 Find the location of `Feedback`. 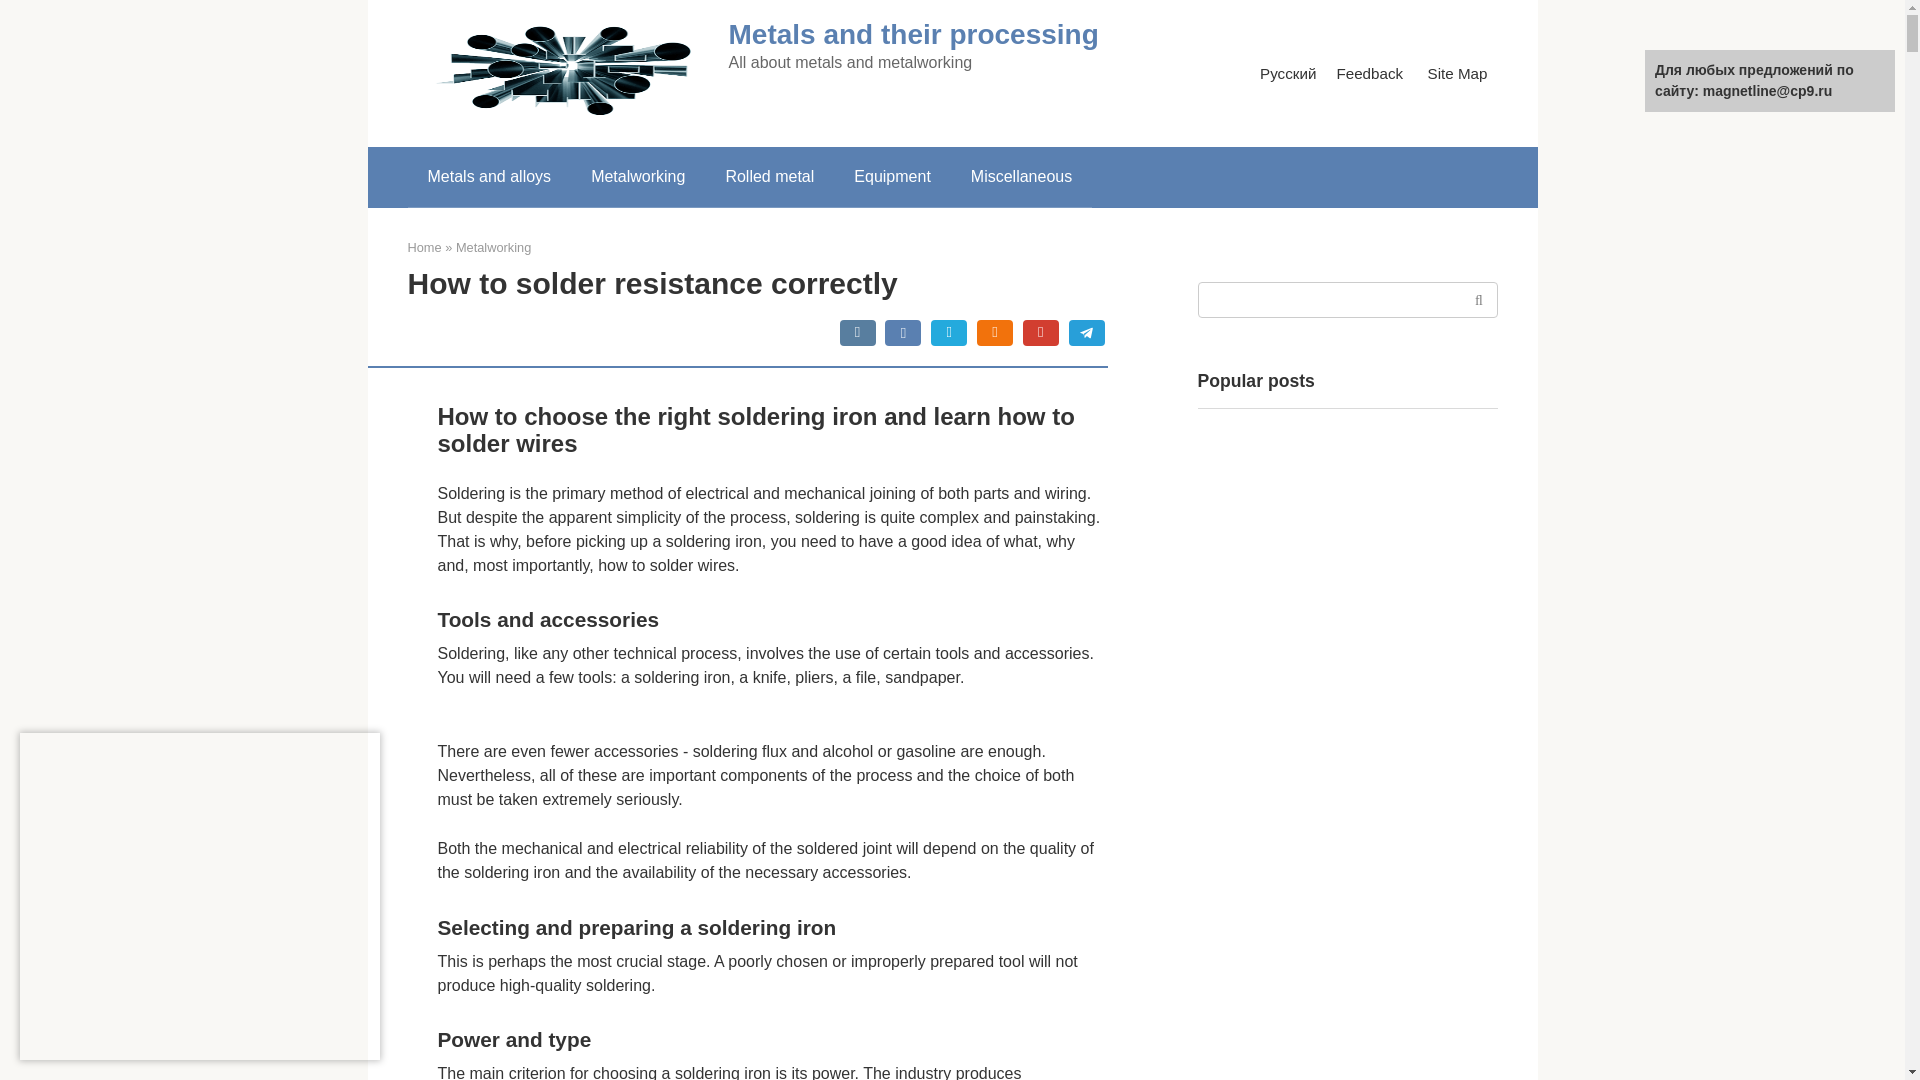

Feedback is located at coordinates (1370, 72).